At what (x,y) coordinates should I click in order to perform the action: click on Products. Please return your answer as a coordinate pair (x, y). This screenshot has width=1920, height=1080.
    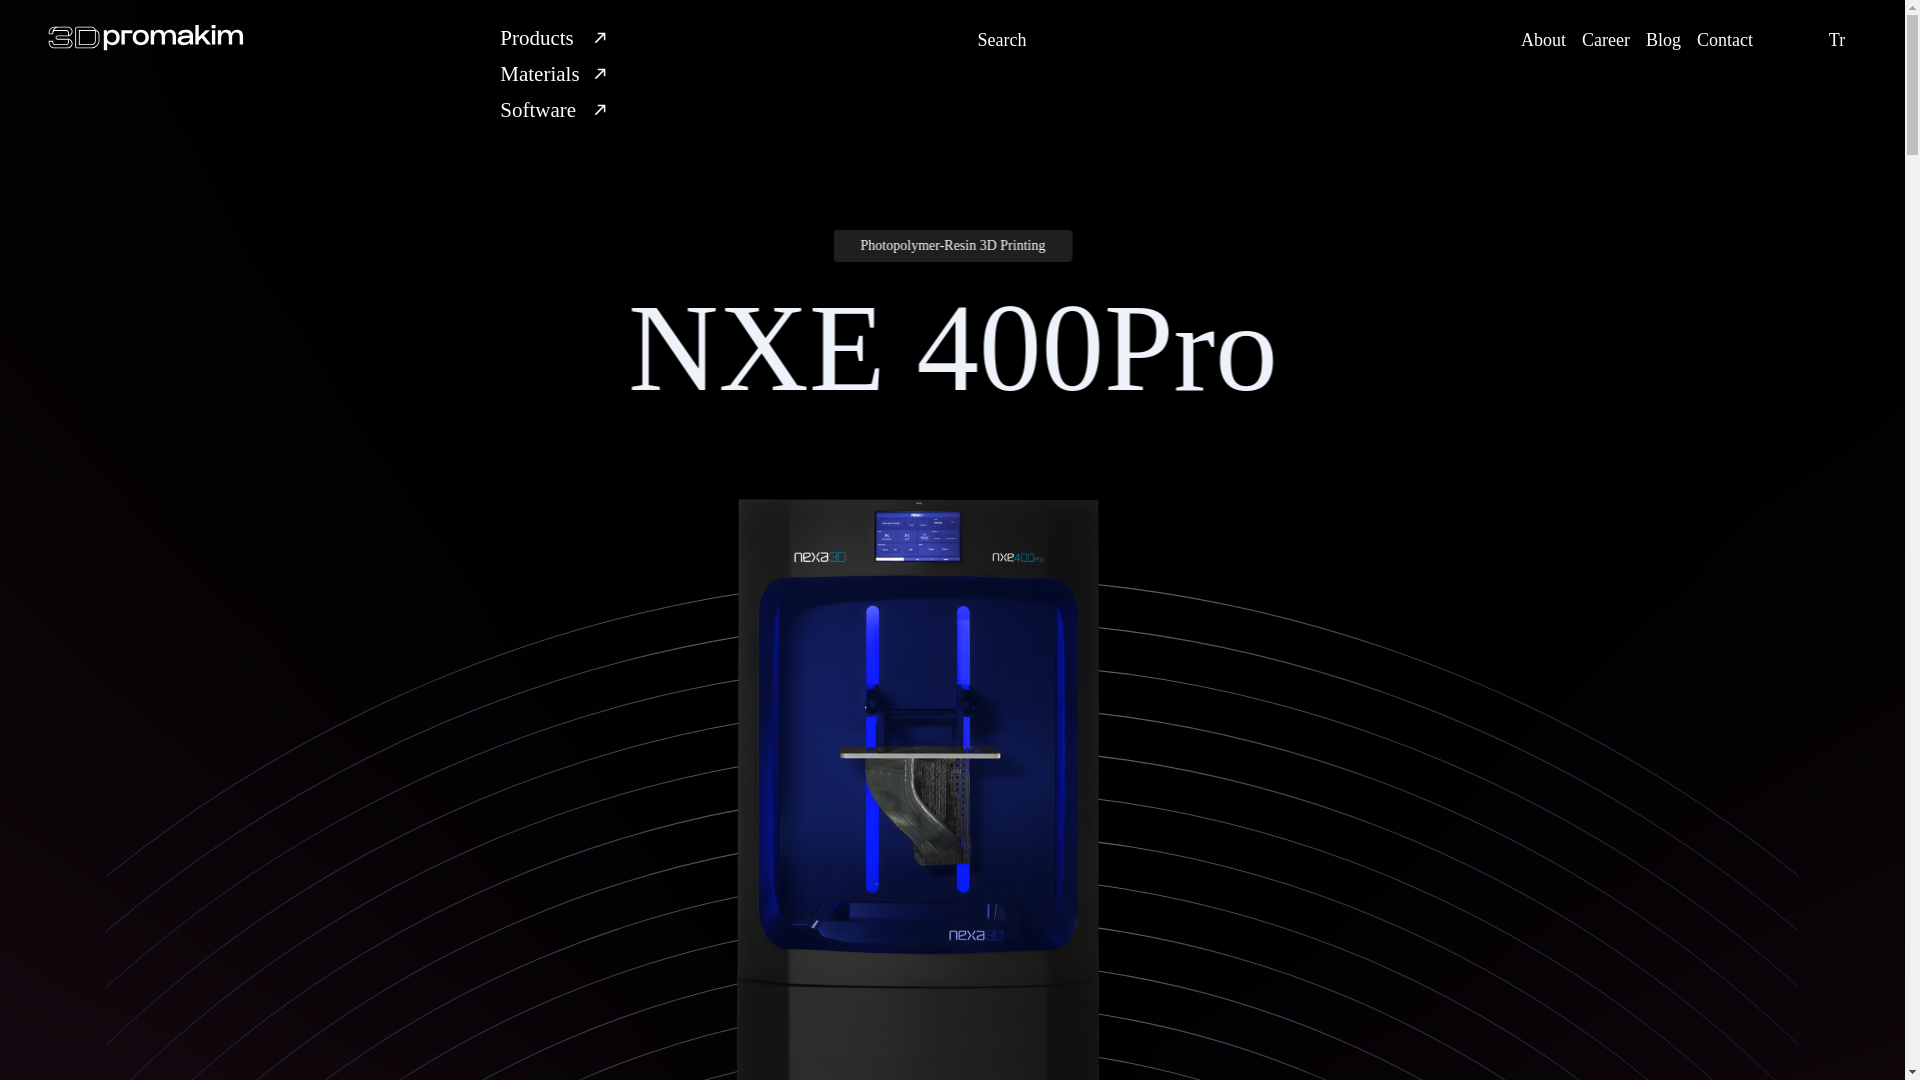
    Looking at the image, I should click on (556, 38).